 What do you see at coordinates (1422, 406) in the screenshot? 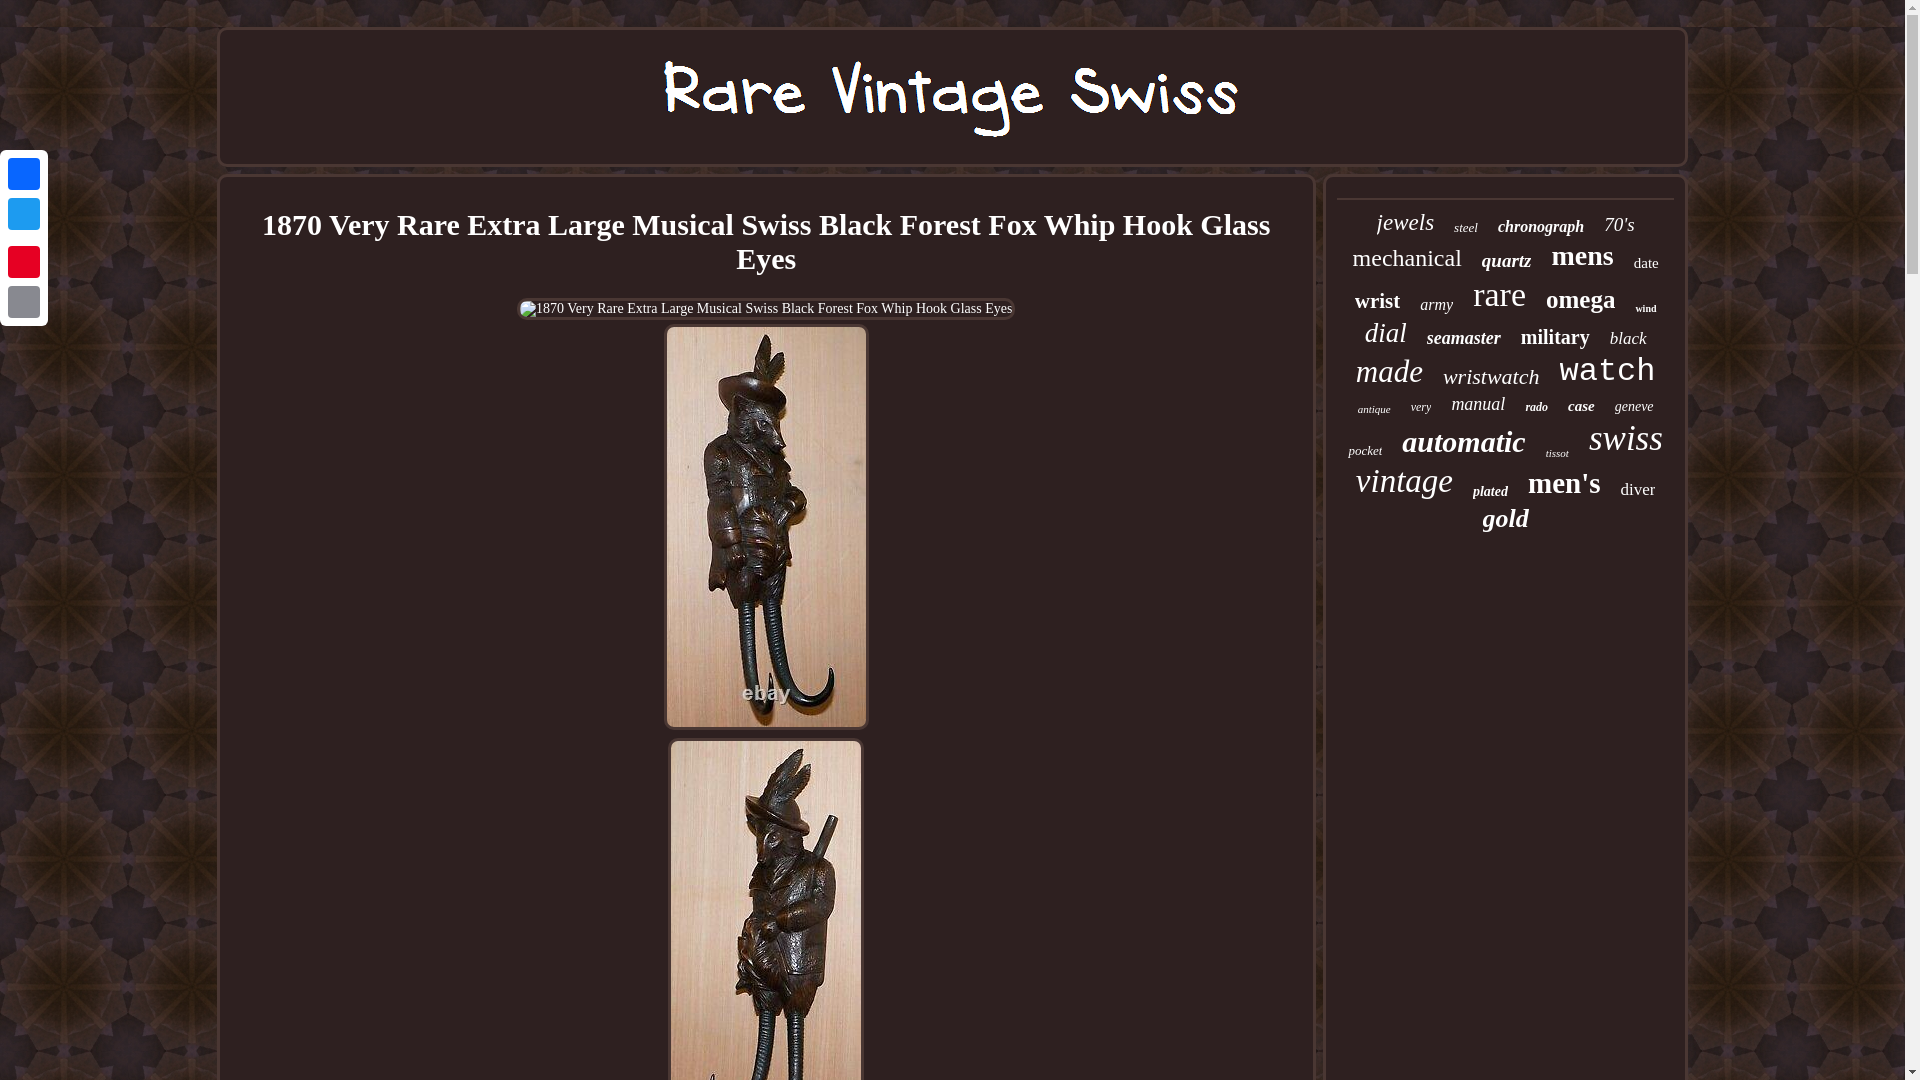
I see `very` at bounding box center [1422, 406].